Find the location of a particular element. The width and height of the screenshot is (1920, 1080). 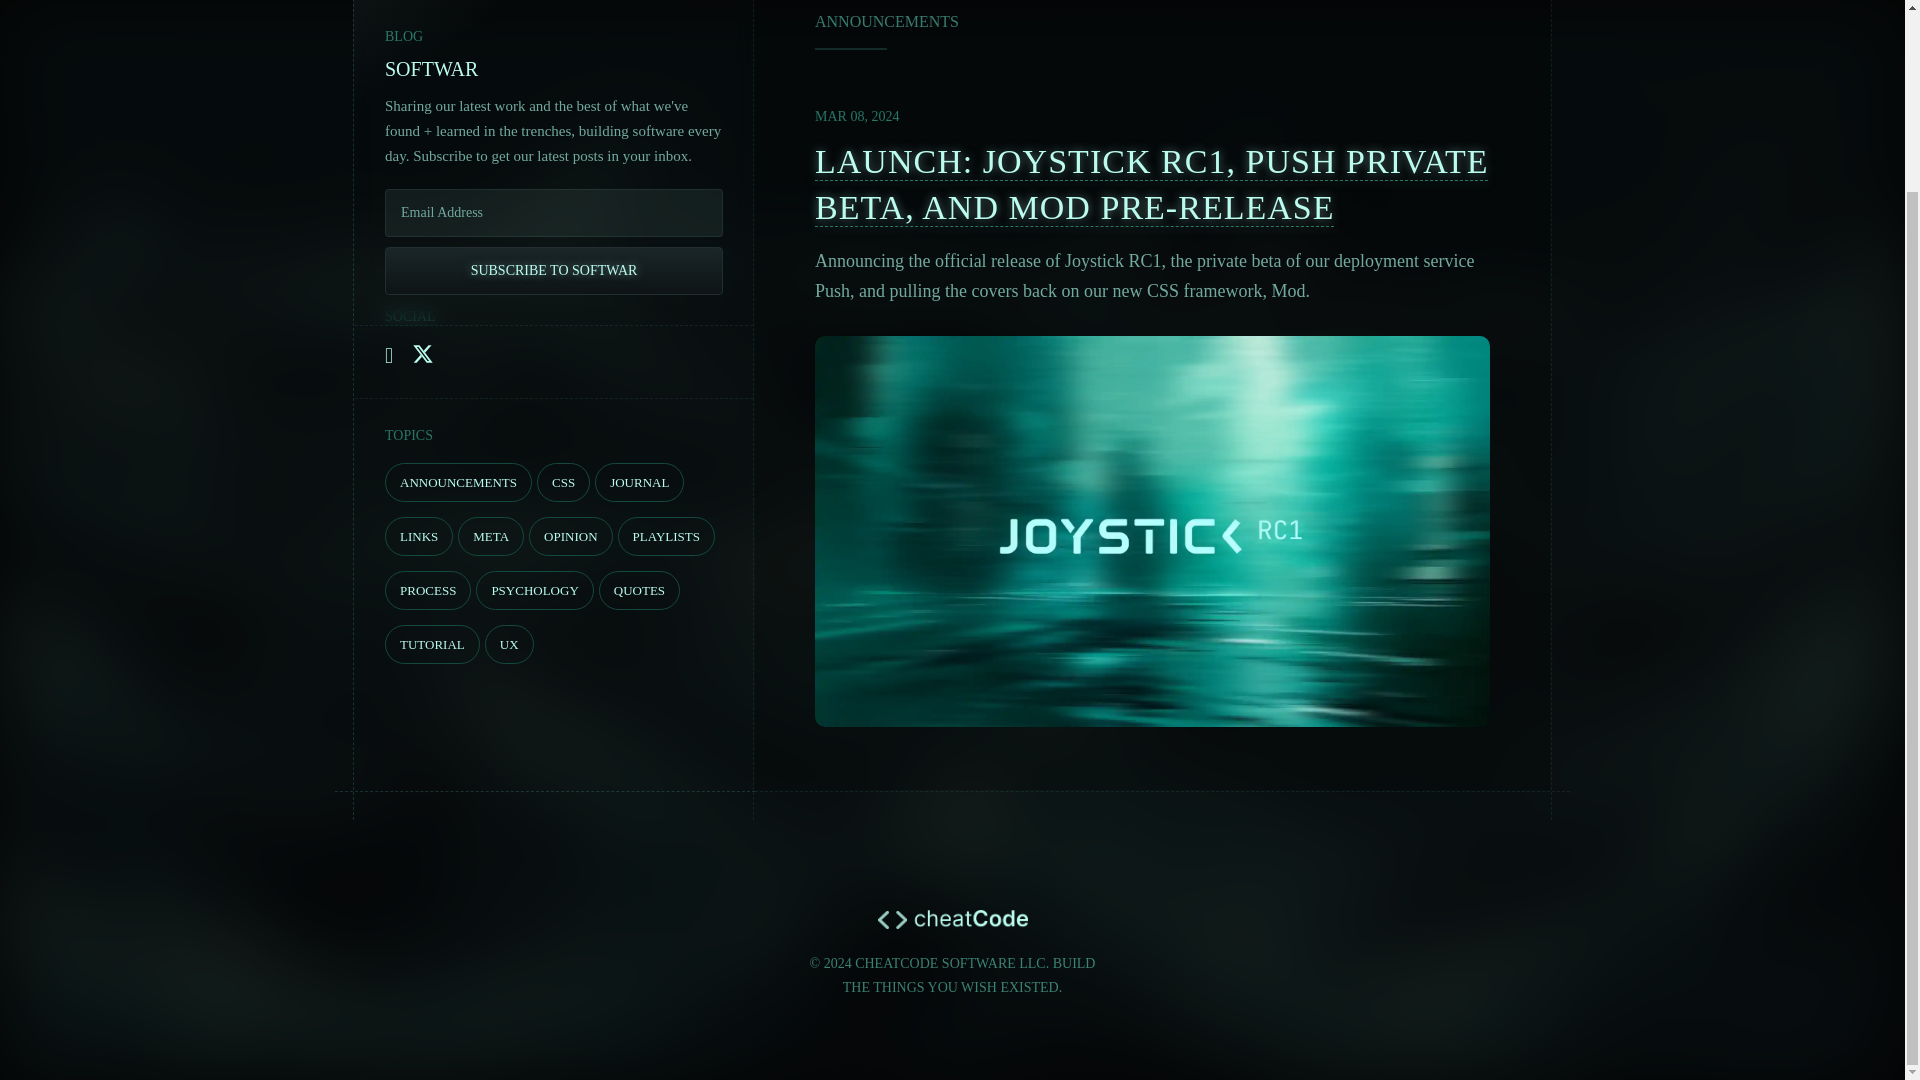

UX is located at coordinates (509, 644).